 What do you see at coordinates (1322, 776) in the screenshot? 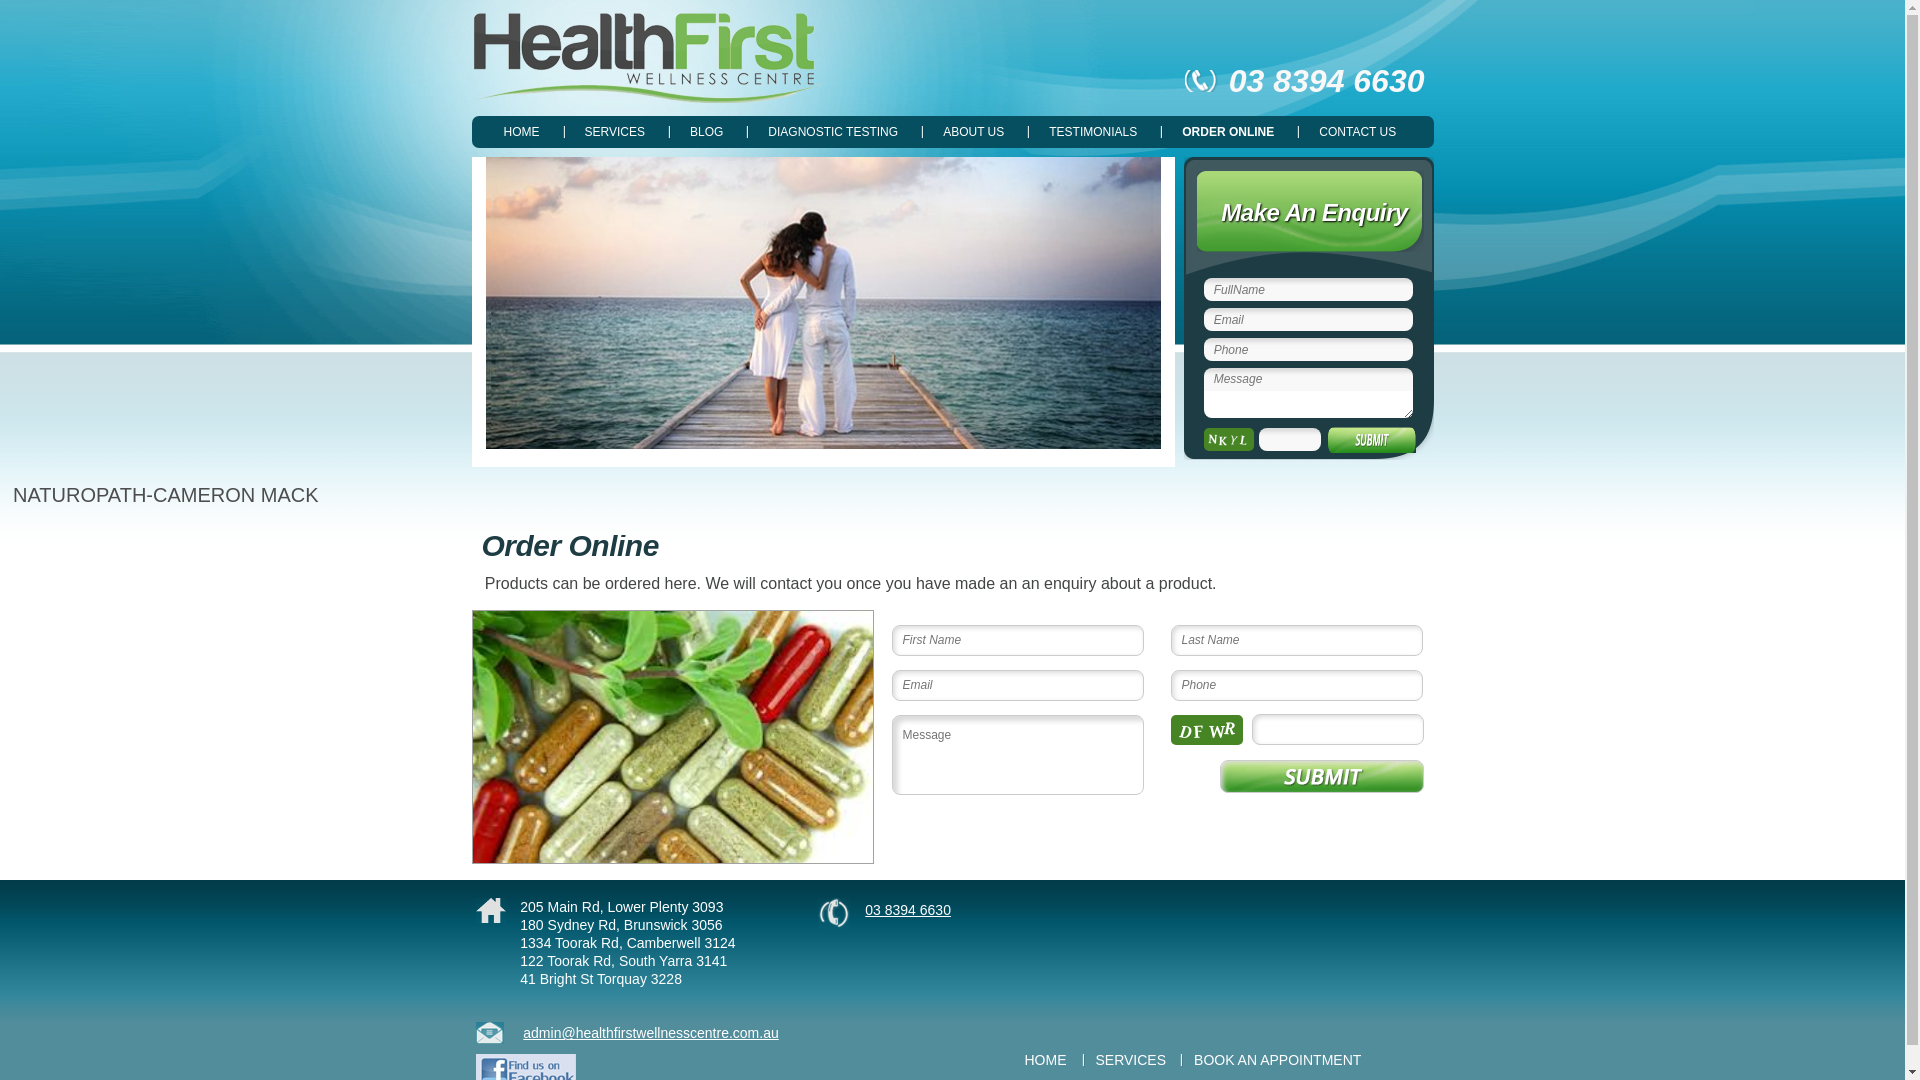
I see `Send` at bounding box center [1322, 776].